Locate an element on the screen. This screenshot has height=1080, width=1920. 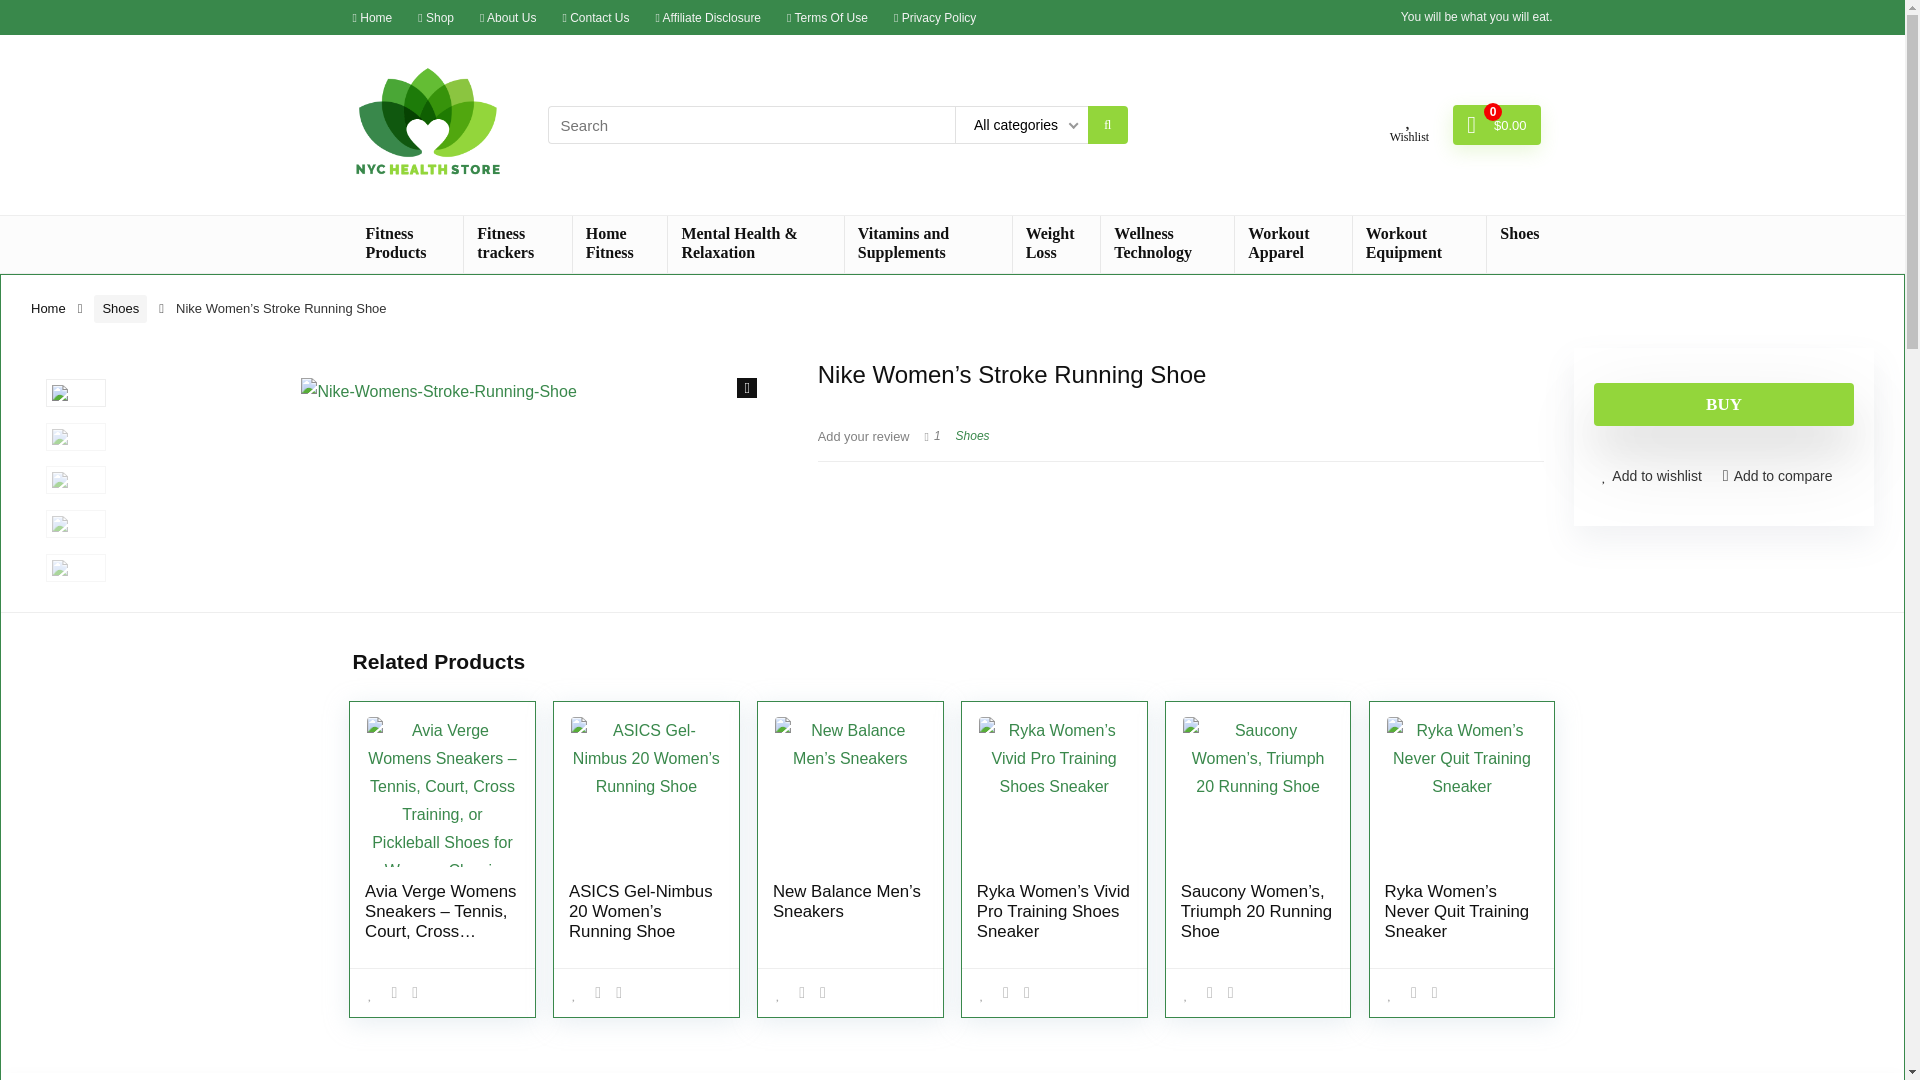
View all posts in Shoes is located at coordinates (973, 435).